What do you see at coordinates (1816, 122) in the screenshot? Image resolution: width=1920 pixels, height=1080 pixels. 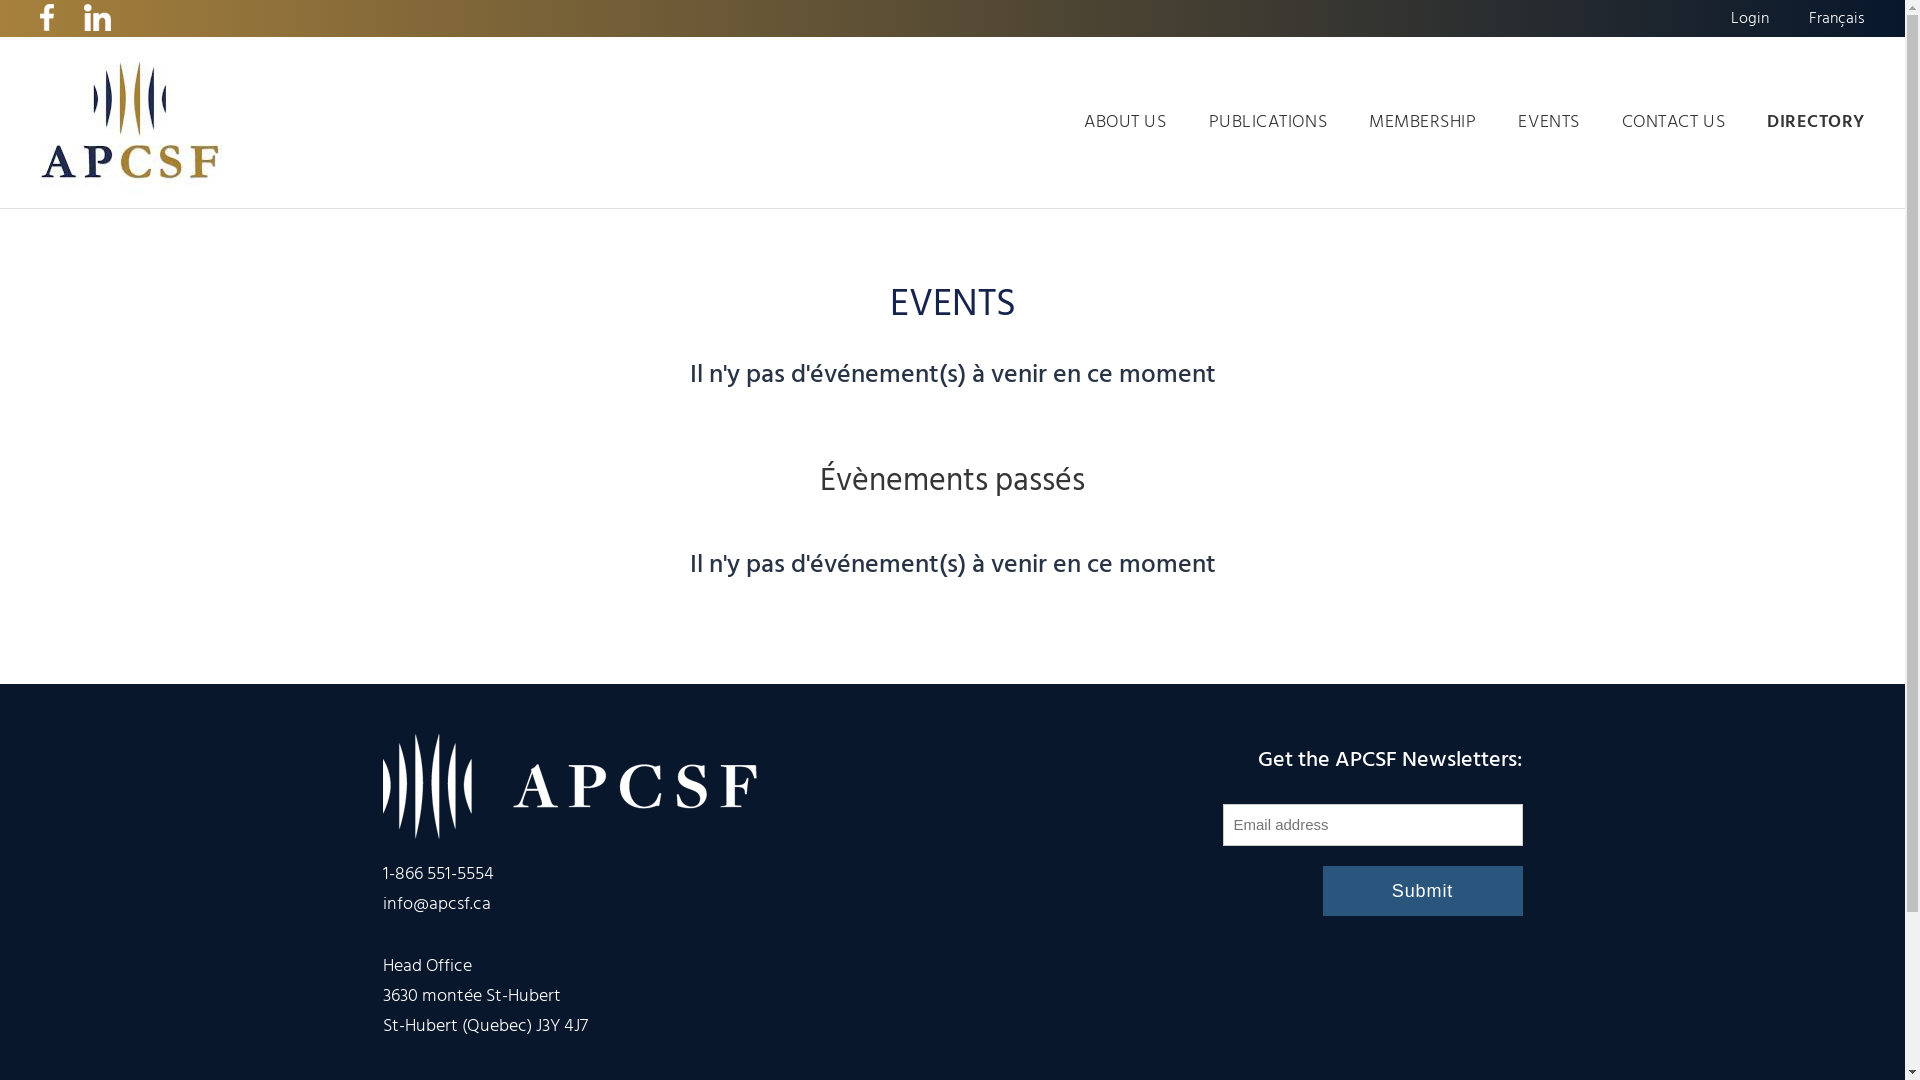 I see `DIRECTORY` at bounding box center [1816, 122].